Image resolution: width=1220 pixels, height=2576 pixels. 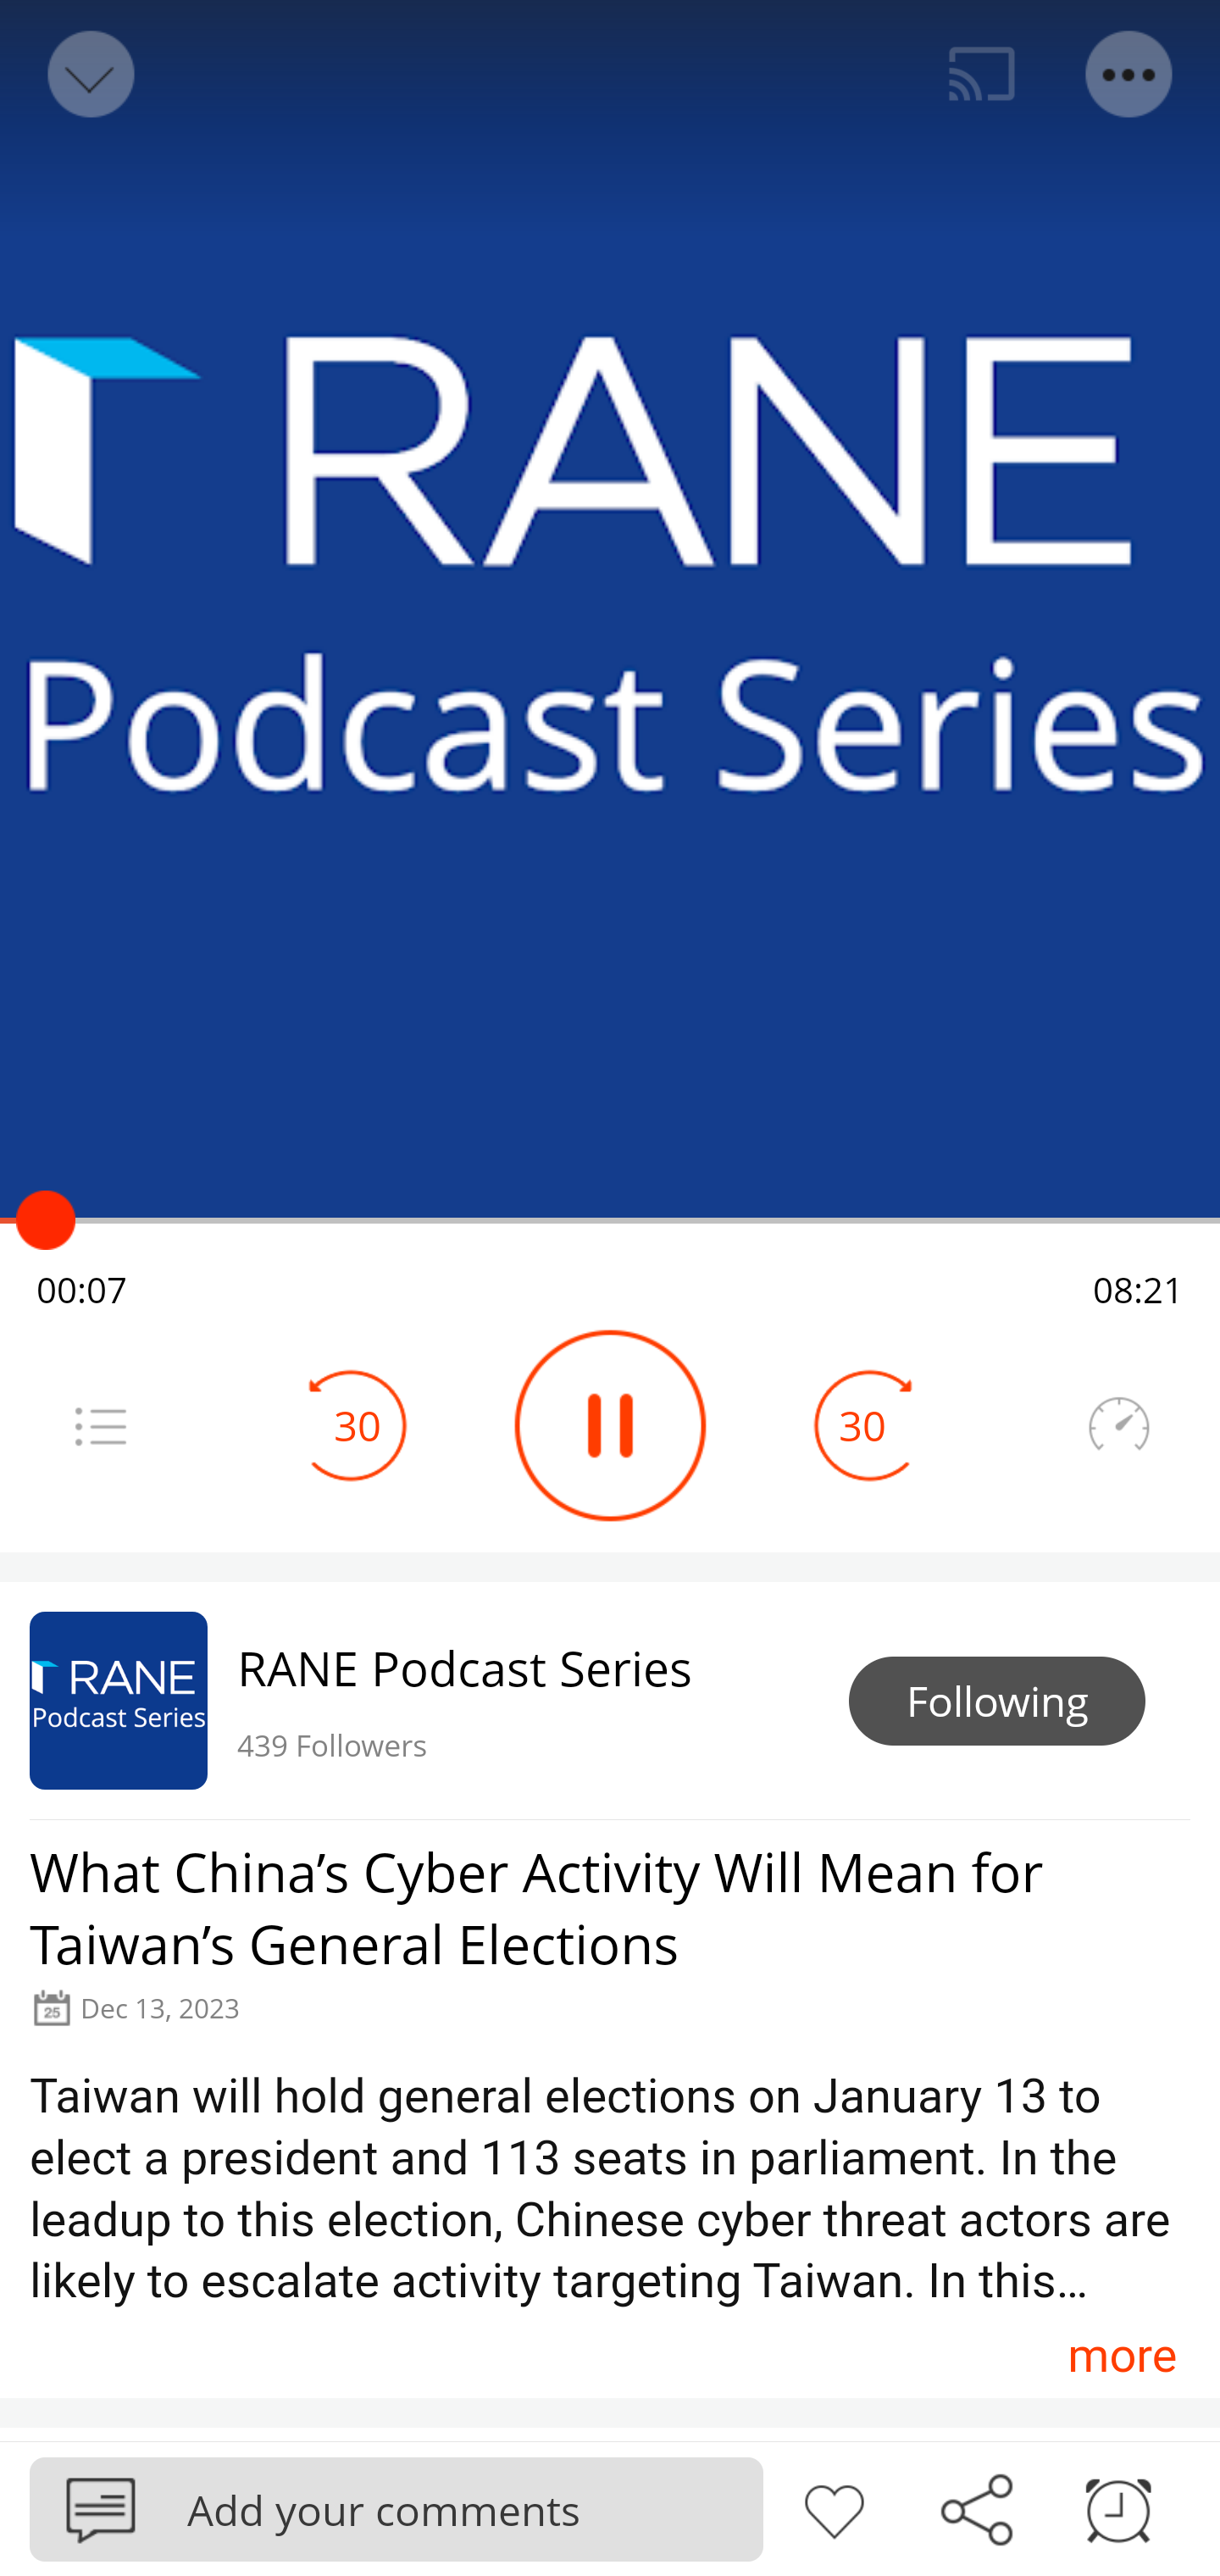 What do you see at coordinates (358, 1425) in the screenshot?
I see `30 Seek Backward` at bounding box center [358, 1425].